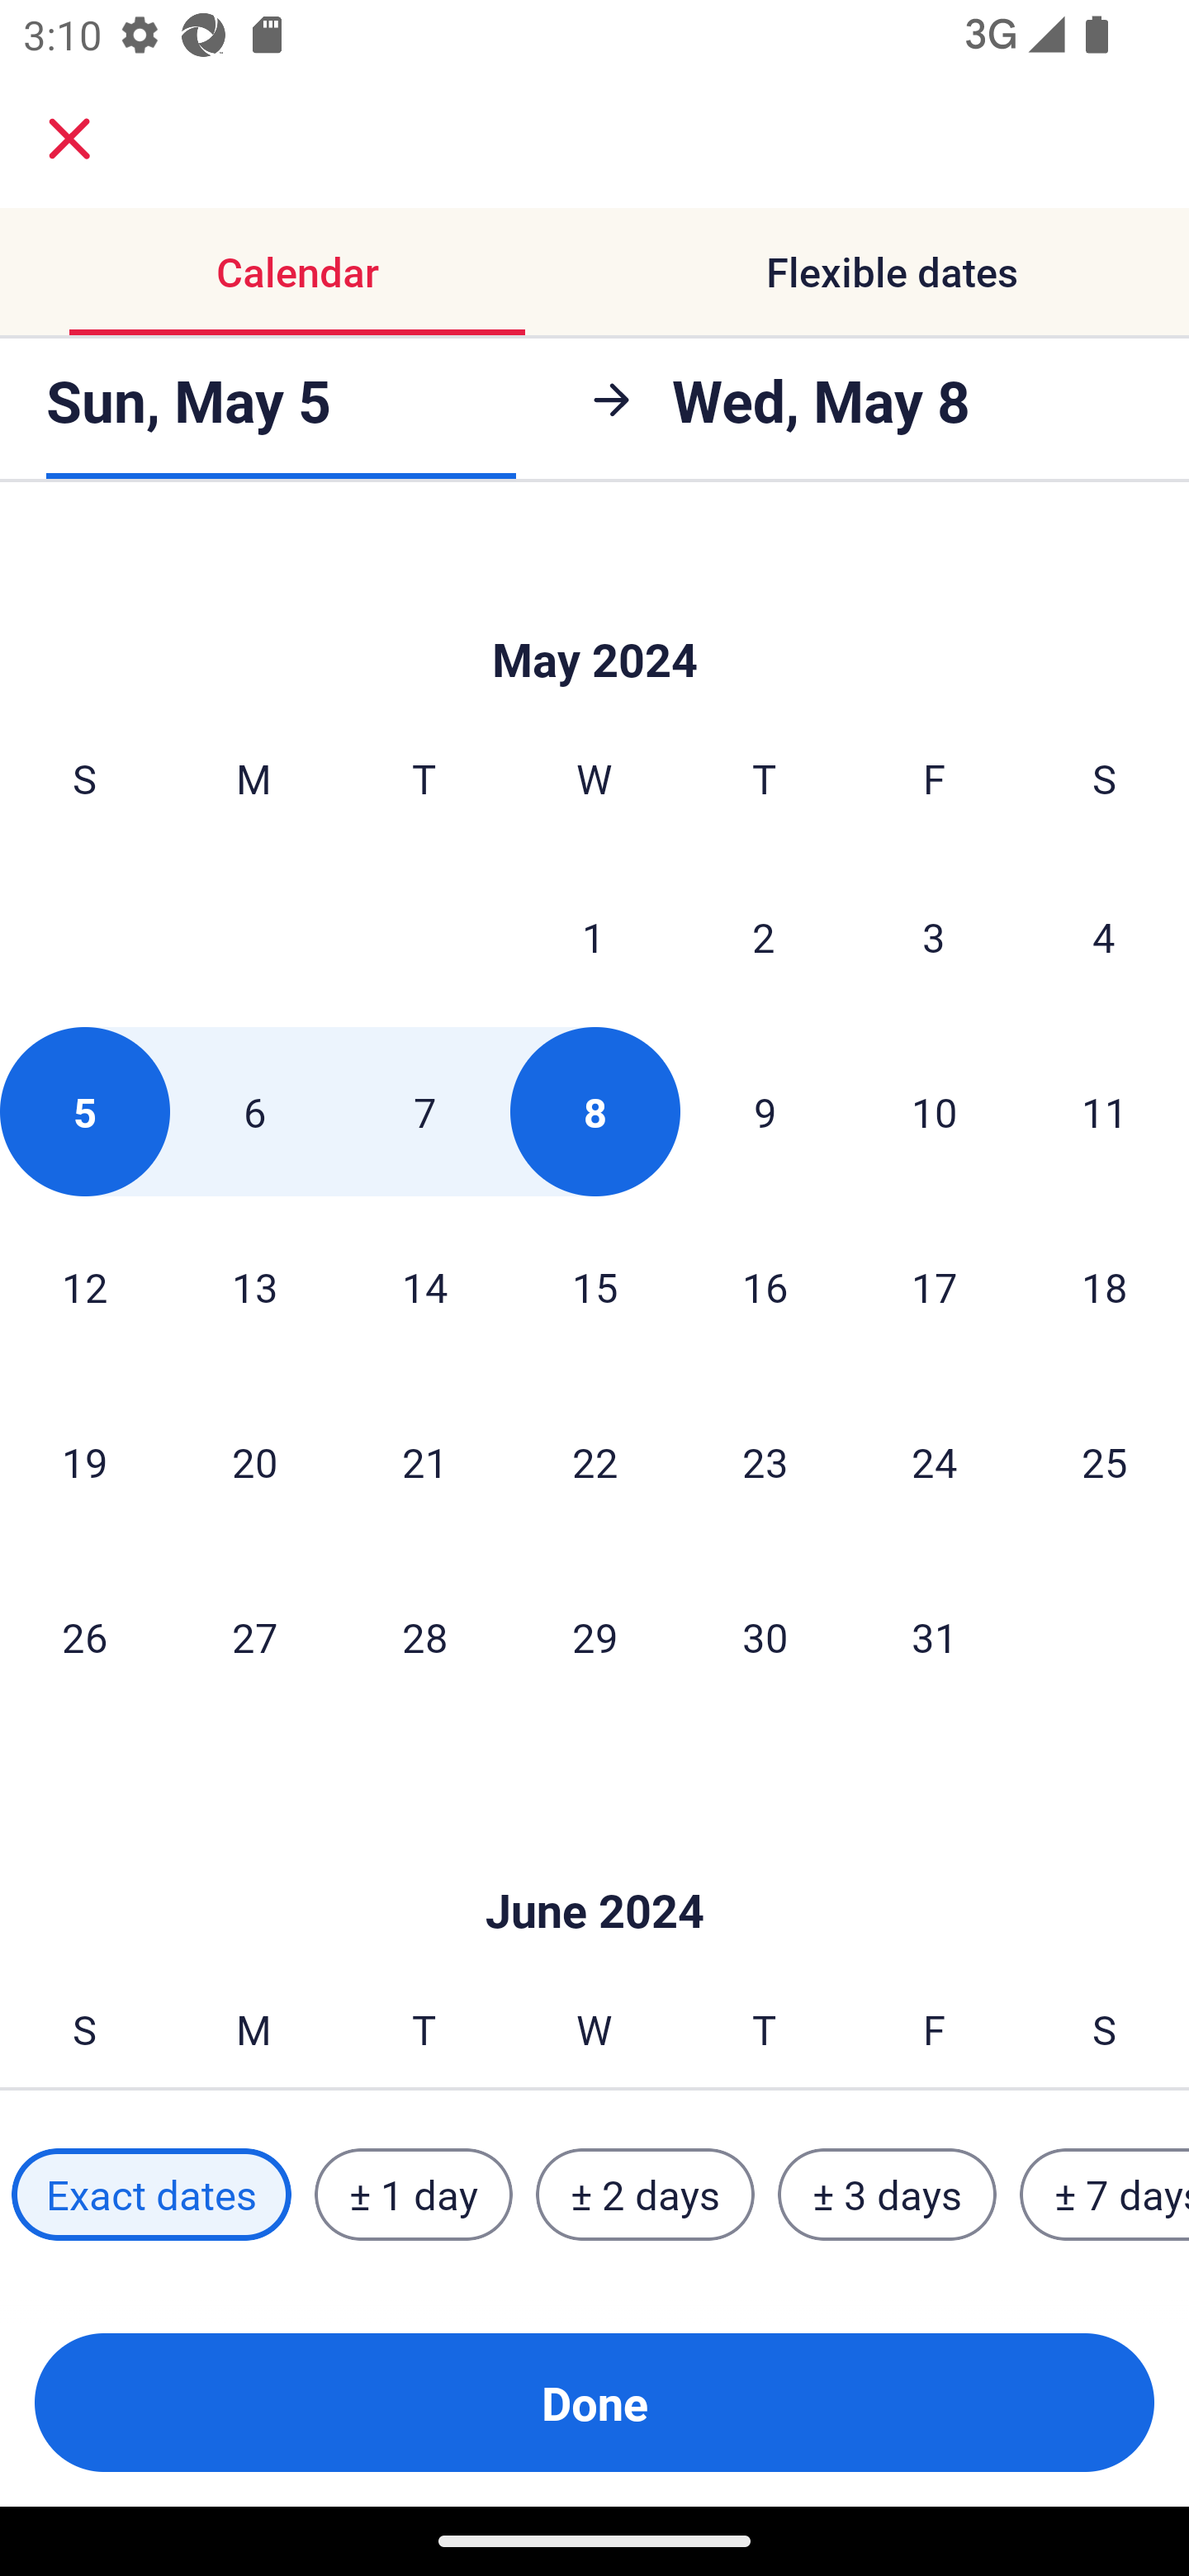 The image size is (1189, 2576). Describe the element at coordinates (424, 1636) in the screenshot. I see `28 Tuesday, May 28, 2024` at that location.